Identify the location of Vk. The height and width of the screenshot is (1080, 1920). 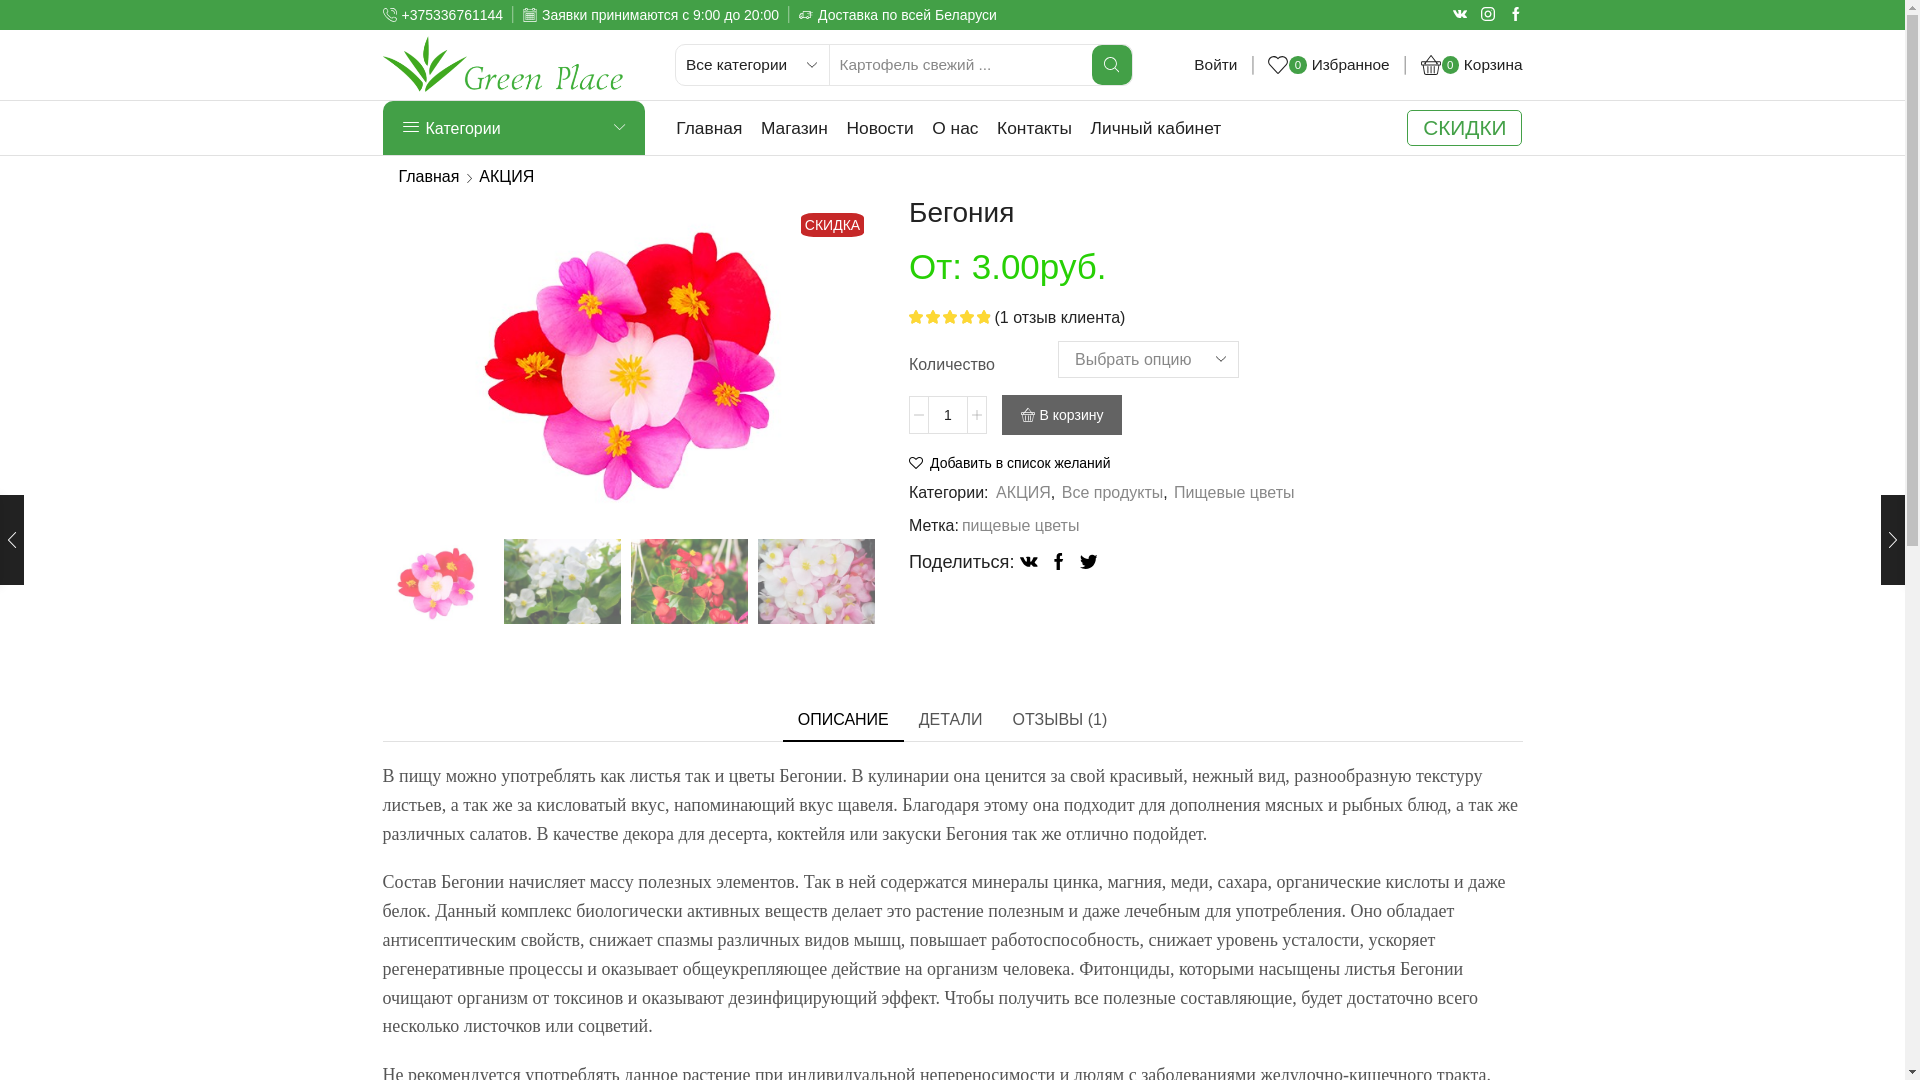
(1459, 15).